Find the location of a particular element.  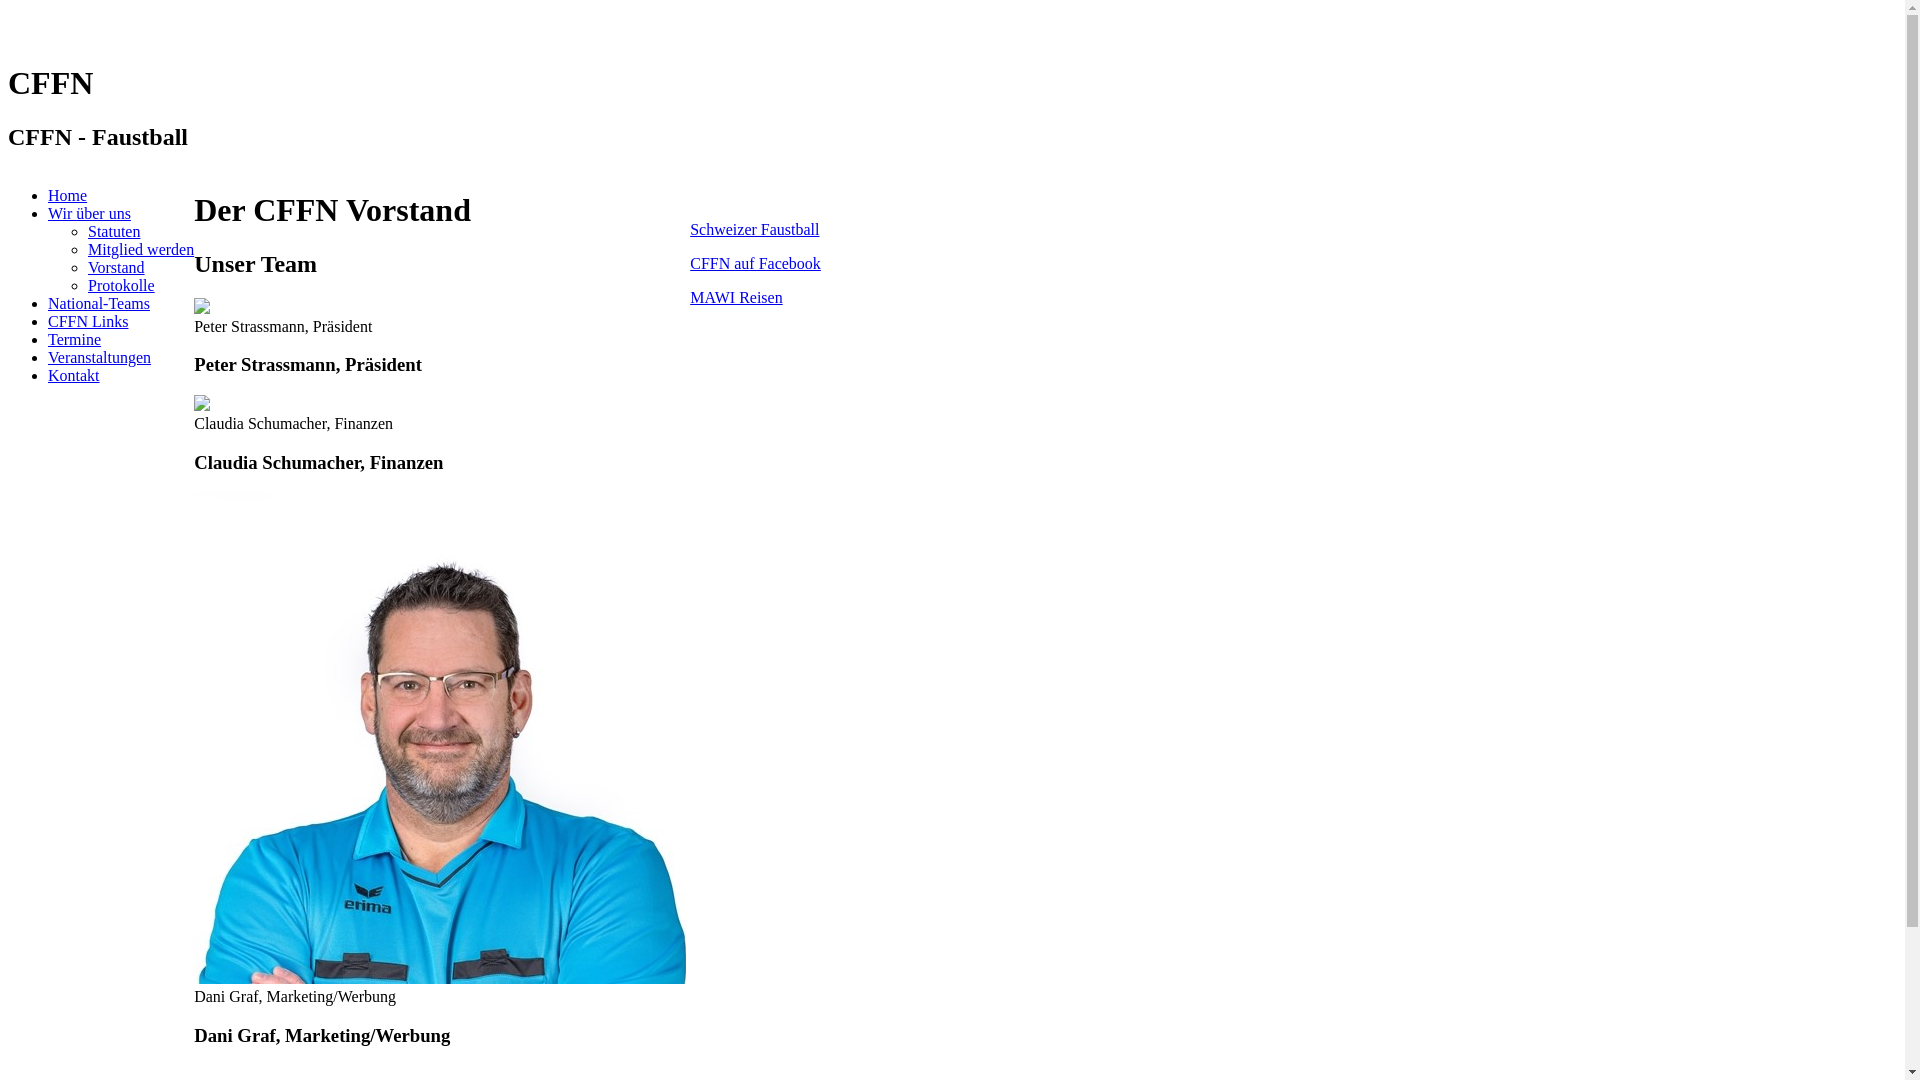

Termine is located at coordinates (74, 340).